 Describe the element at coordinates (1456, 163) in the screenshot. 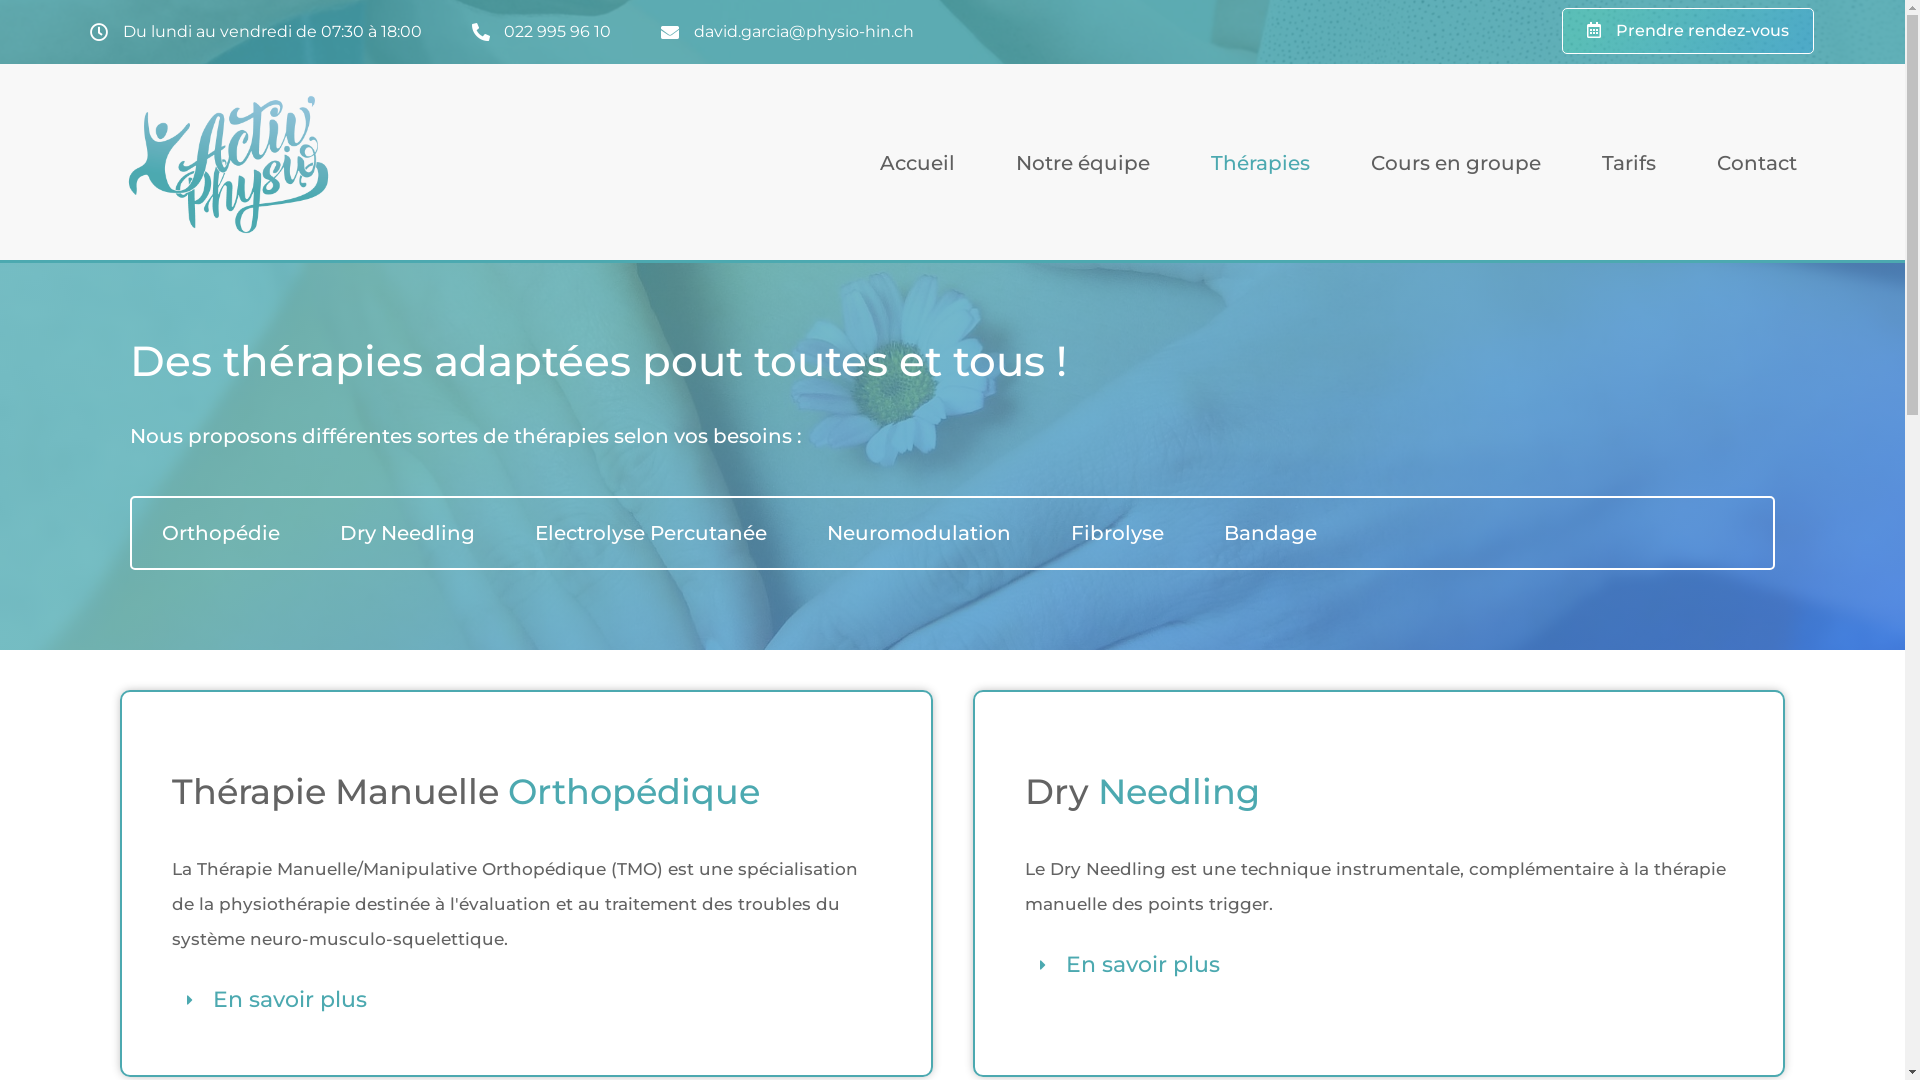

I see `Cours en groupe` at that location.